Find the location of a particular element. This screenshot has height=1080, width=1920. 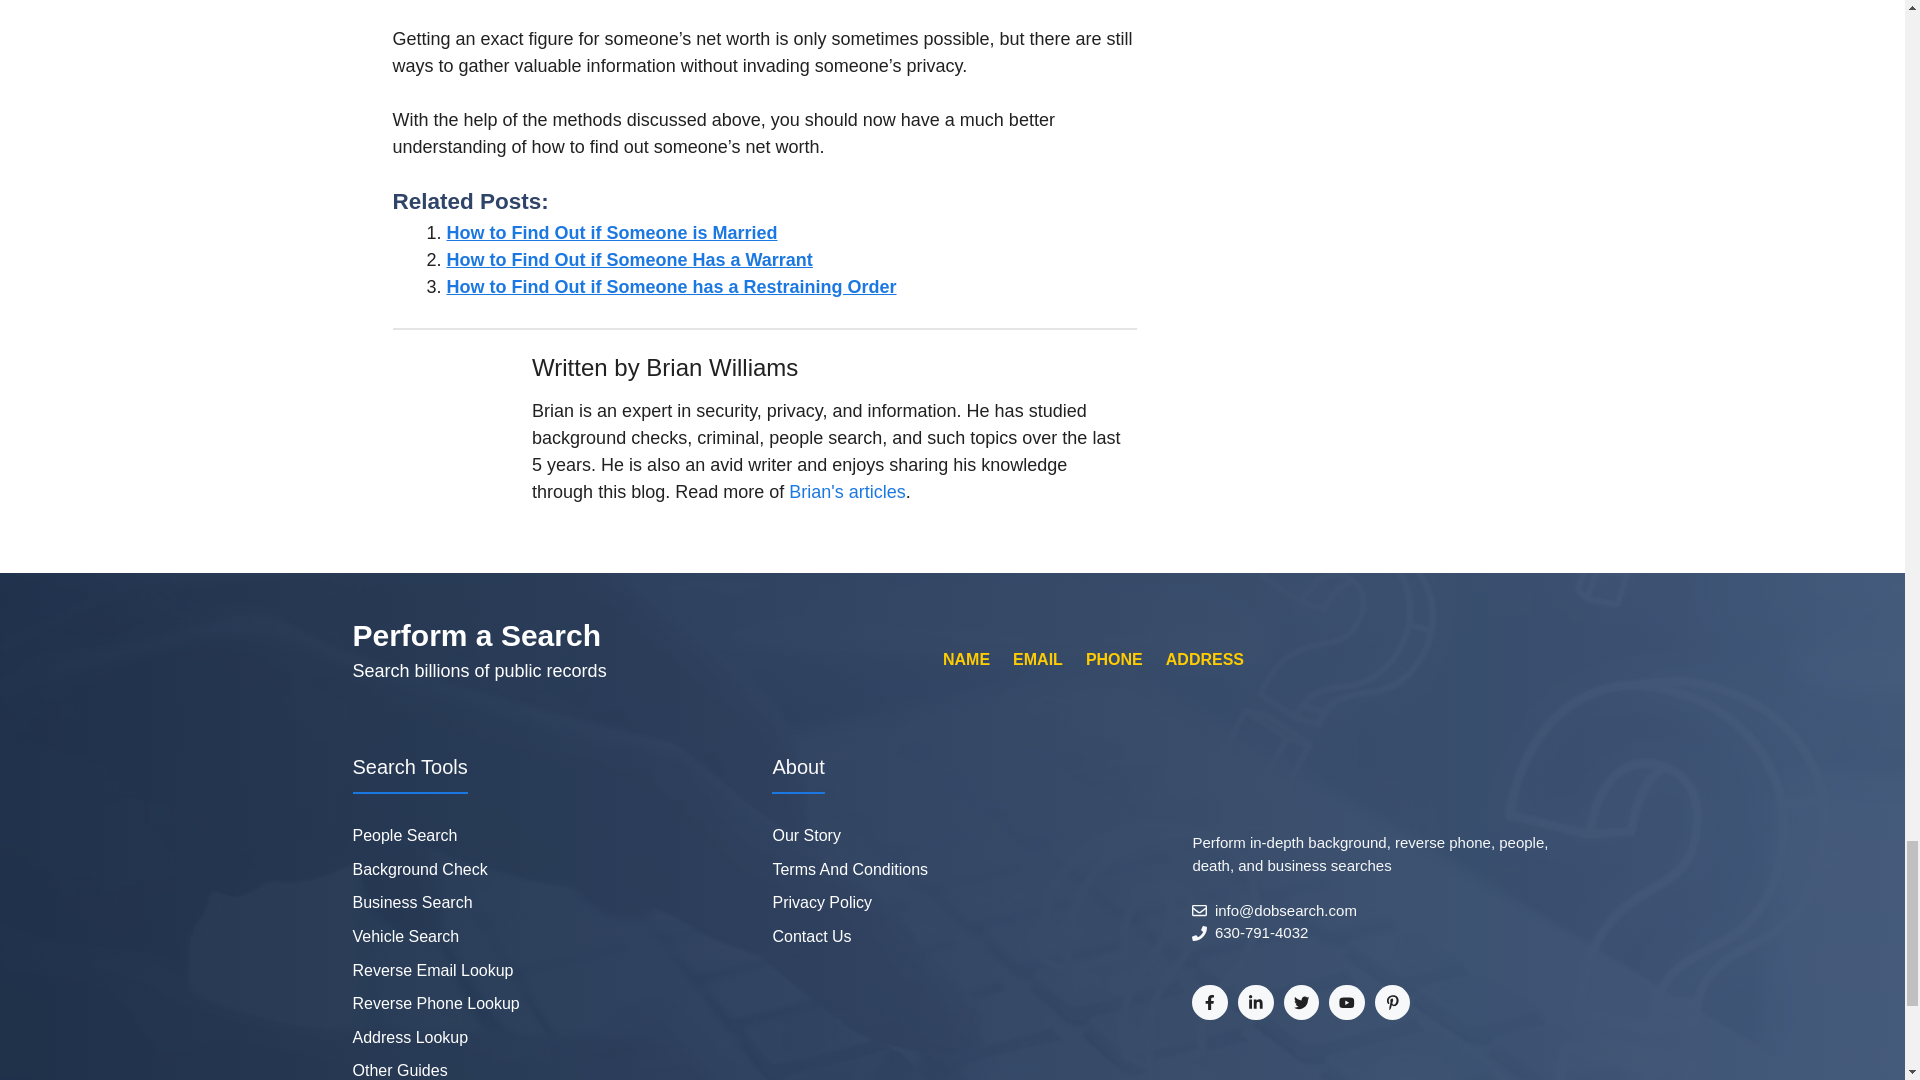

How to Find Out if Someone Has a Warrant is located at coordinates (628, 260).